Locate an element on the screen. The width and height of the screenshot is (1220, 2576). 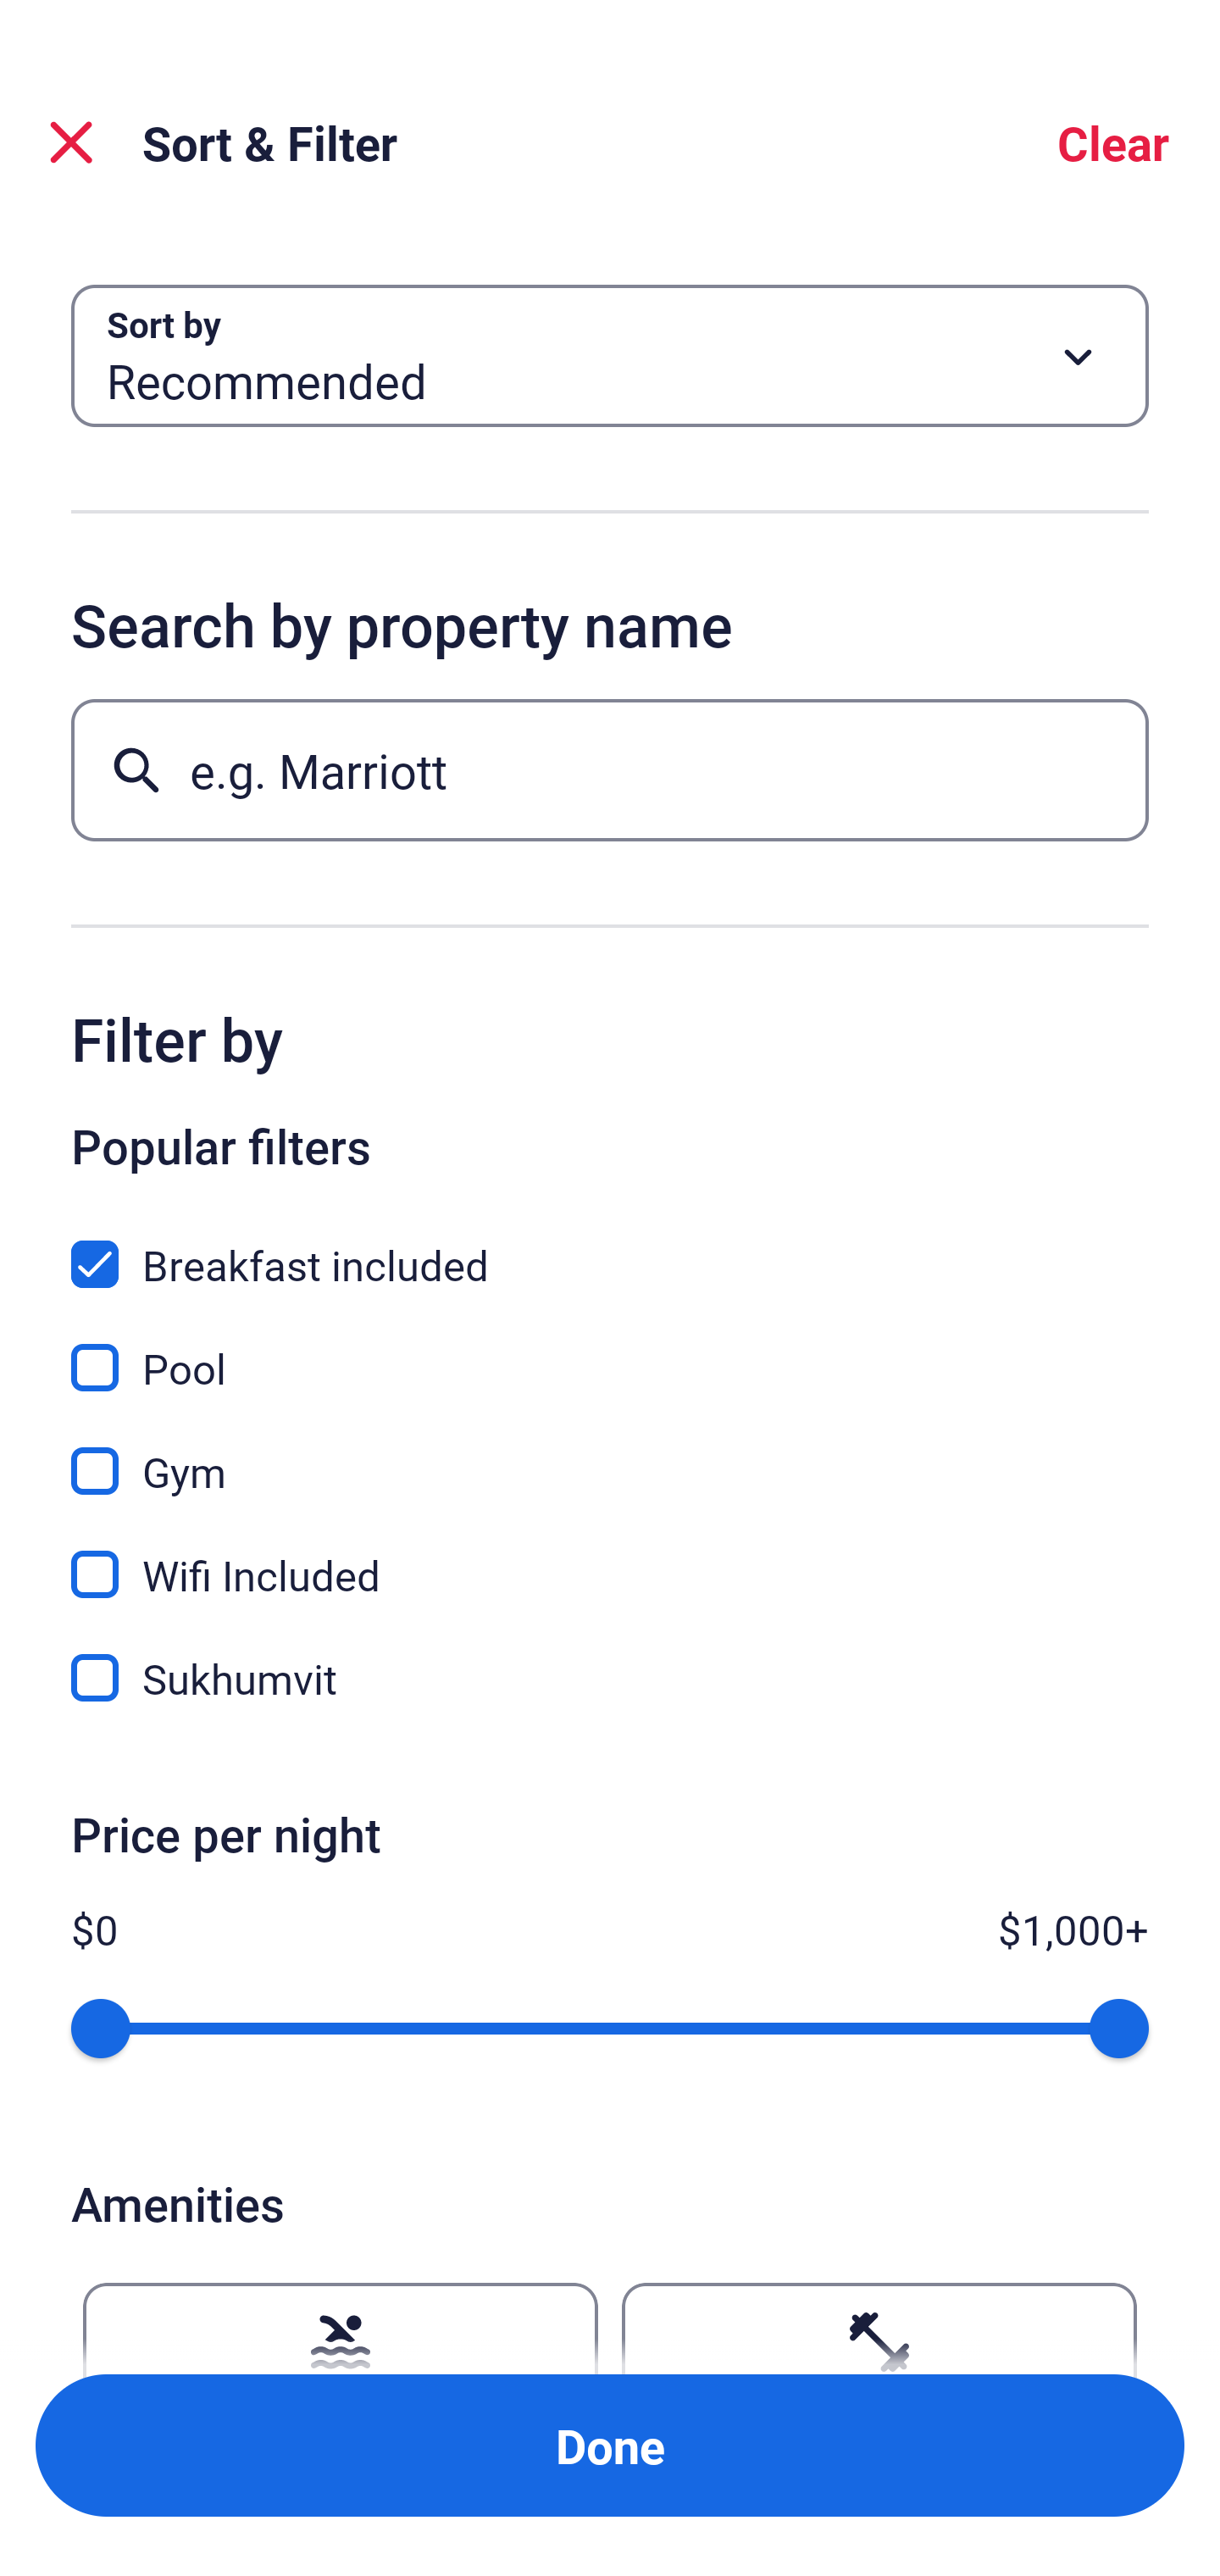
Wifi Included, Wifi Included is located at coordinates (610, 1556).